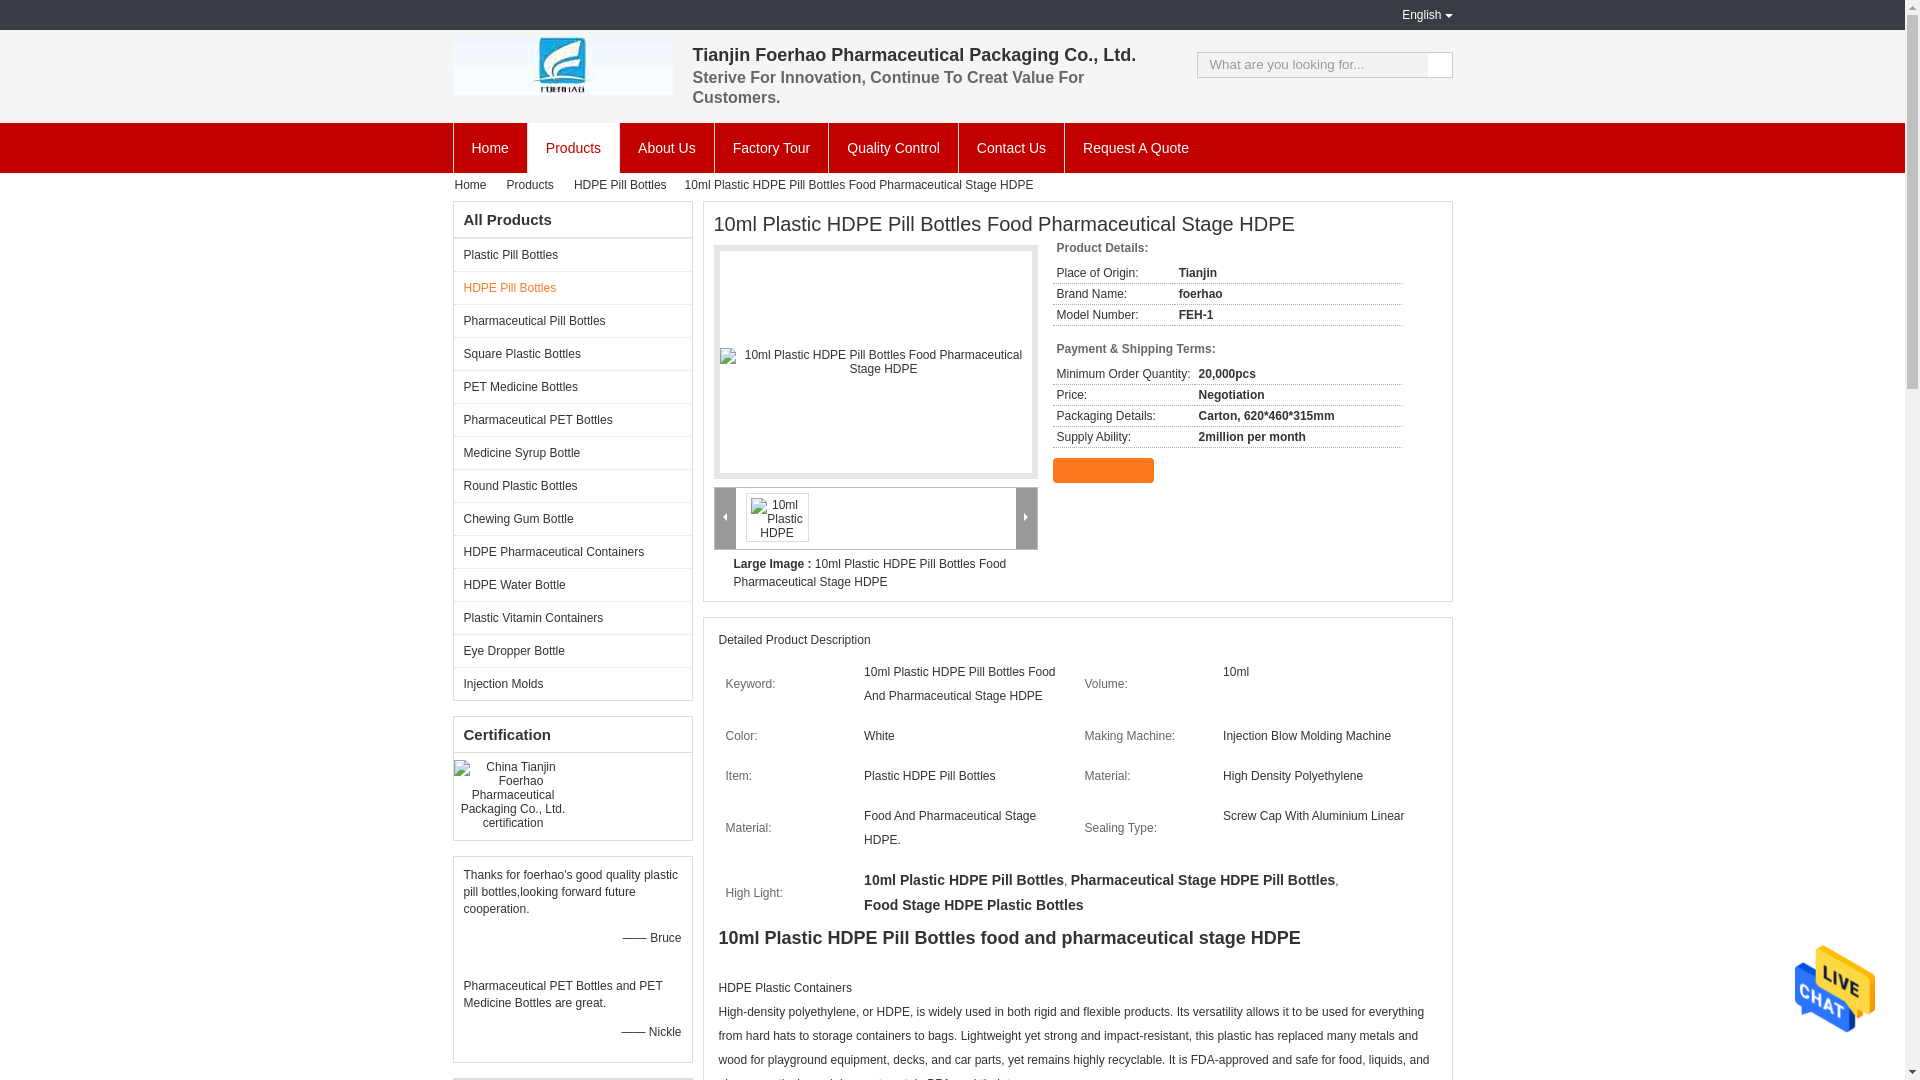  What do you see at coordinates (572, 419) in the screenshot?
I see `Pharmaceutical PET Bottles` at bounding box center [572, 419].